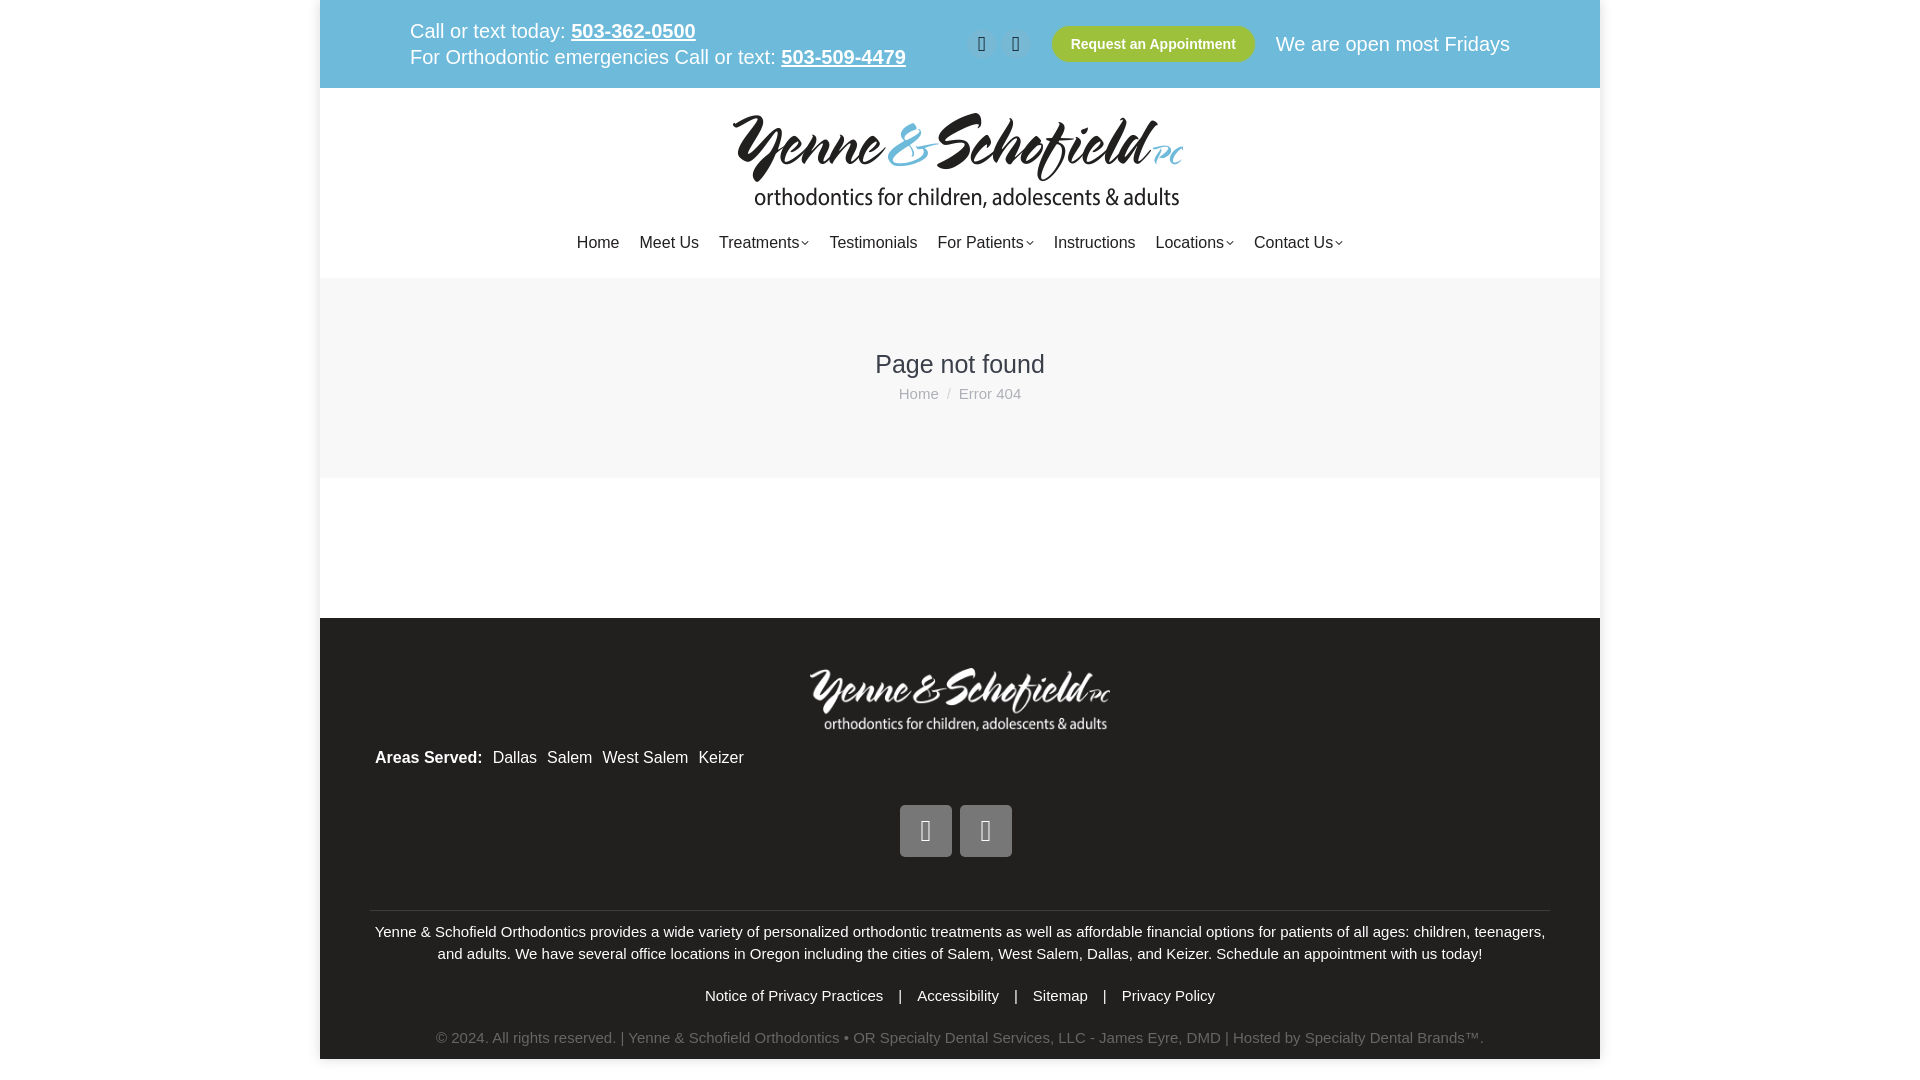 The height and width of the screenshot is (1080, 1920). I want to click on Instagram, so click(986, 830).